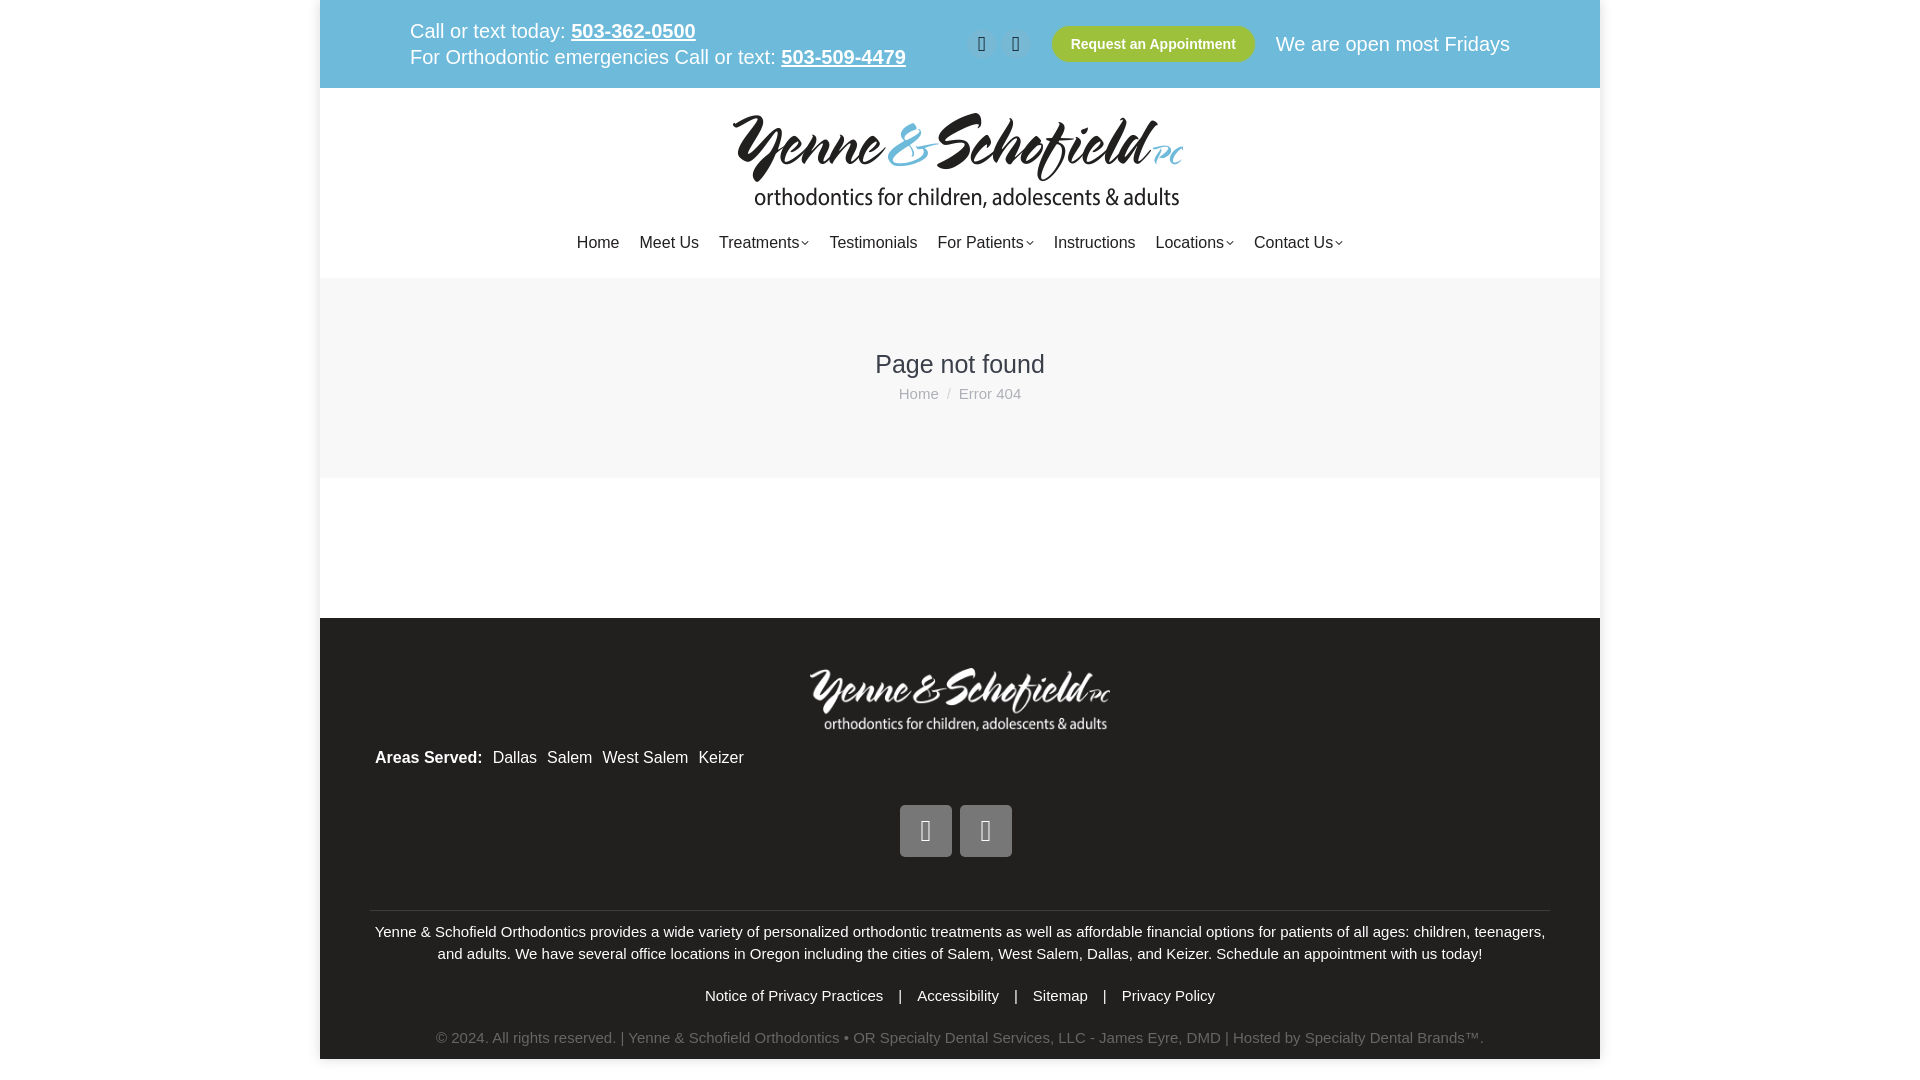 The height and width of the screenshot is (1080, 1920). I want to click on Instagram, so click(986, 830).